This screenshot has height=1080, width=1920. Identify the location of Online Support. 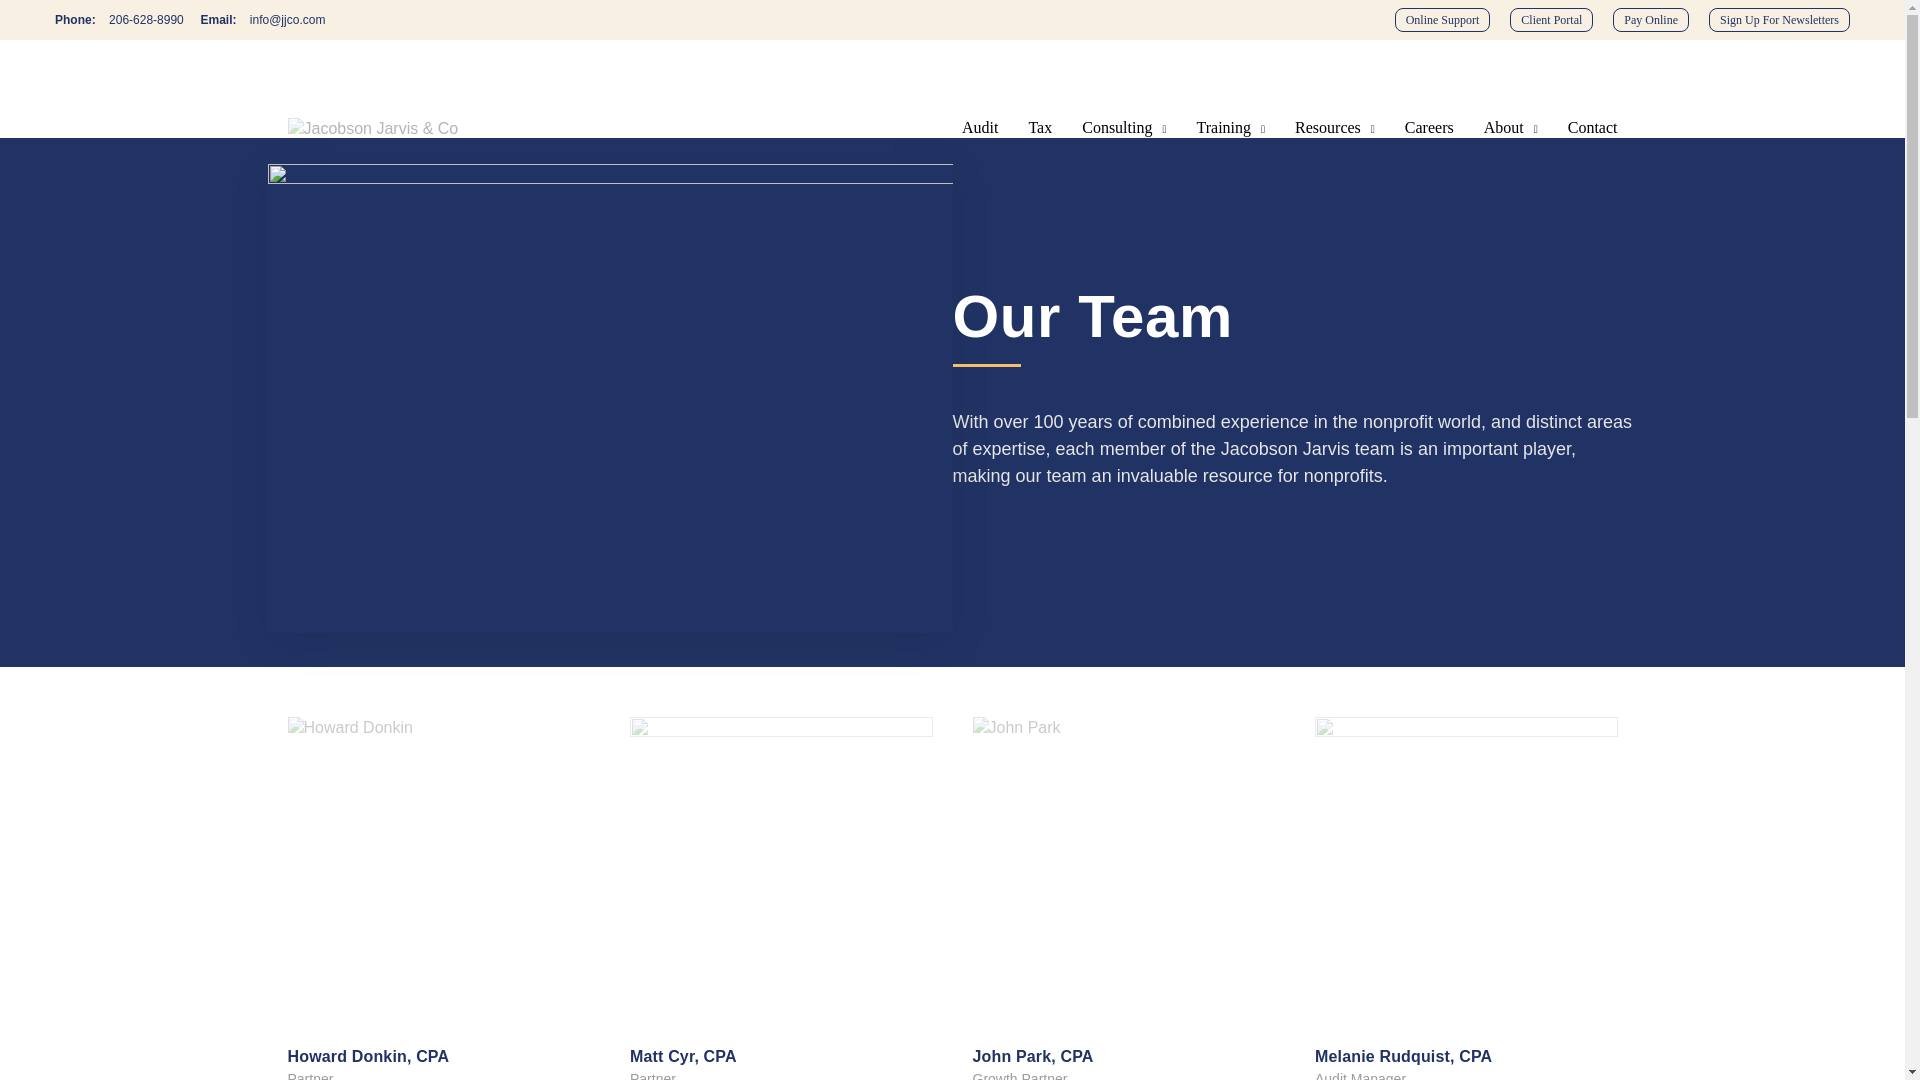
(1443, 20).